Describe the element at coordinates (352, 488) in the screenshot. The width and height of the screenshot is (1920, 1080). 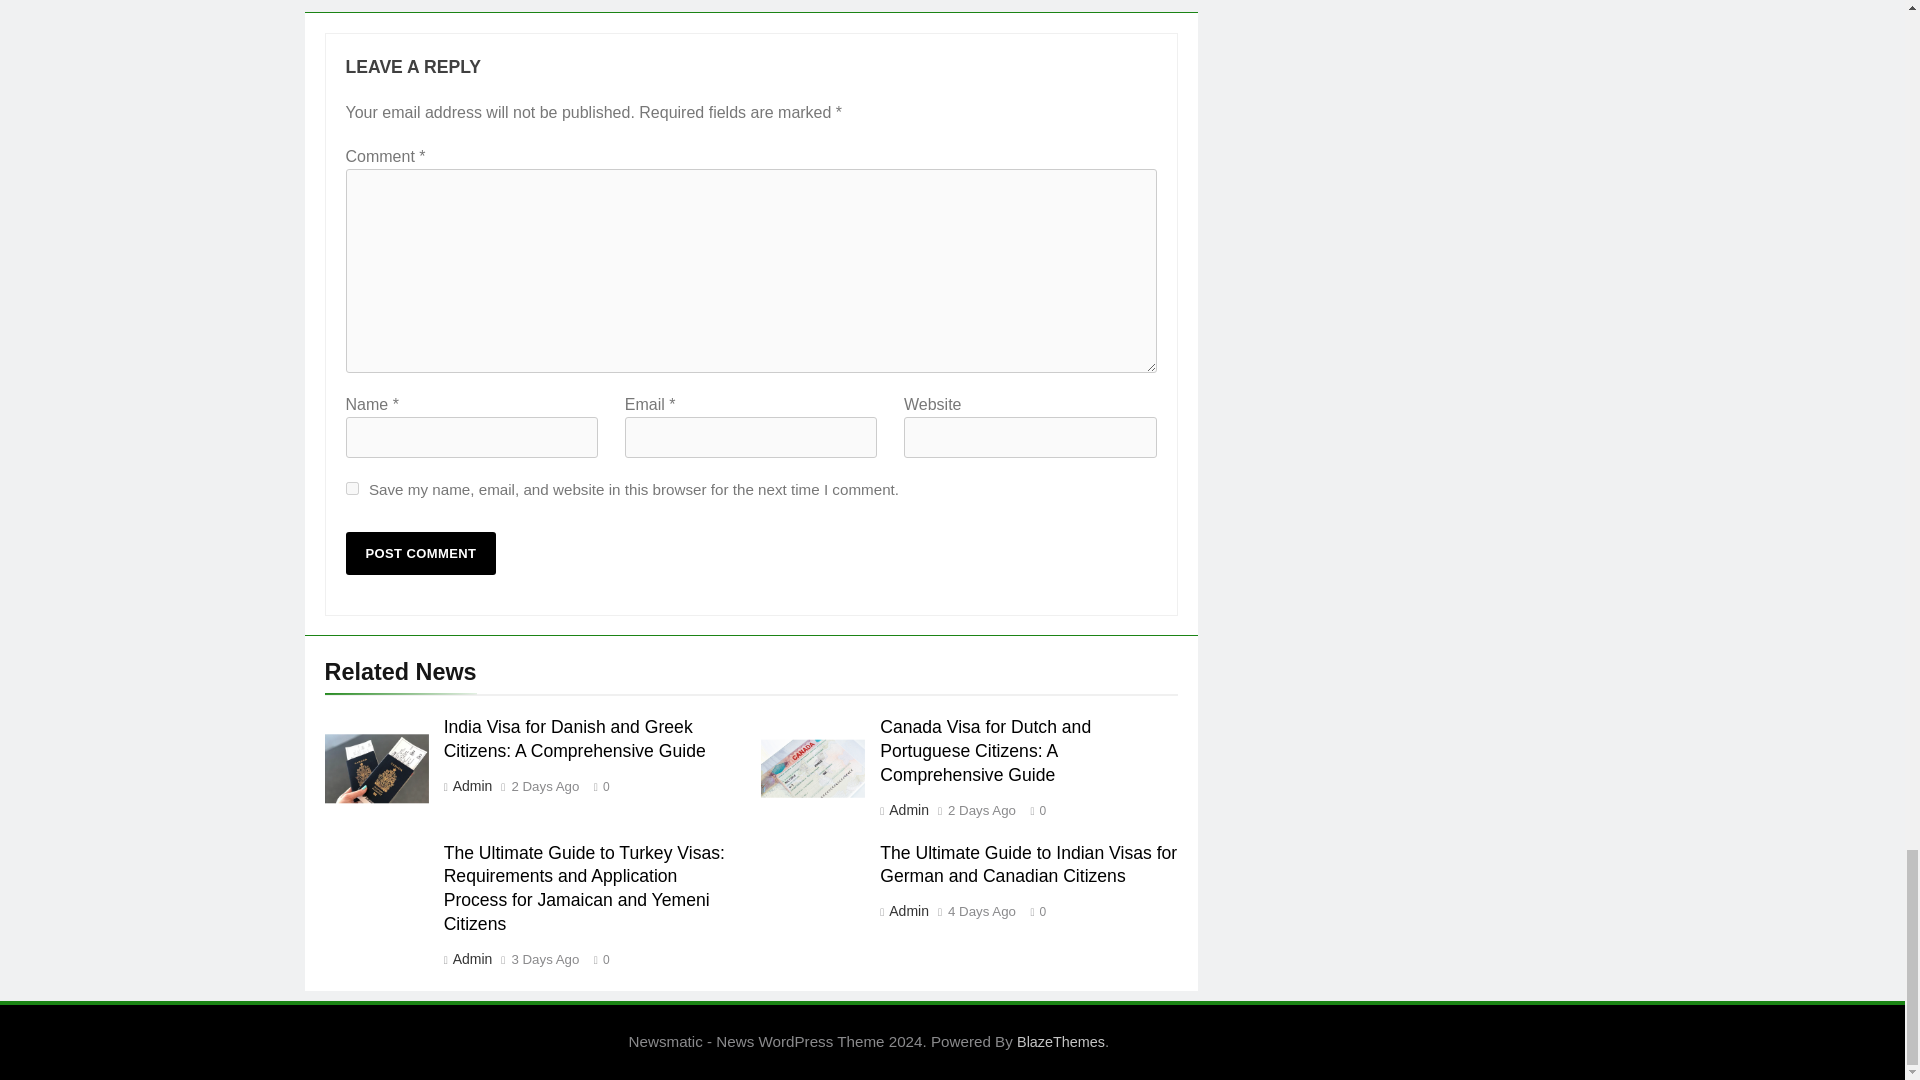
I see `yes` at that location.